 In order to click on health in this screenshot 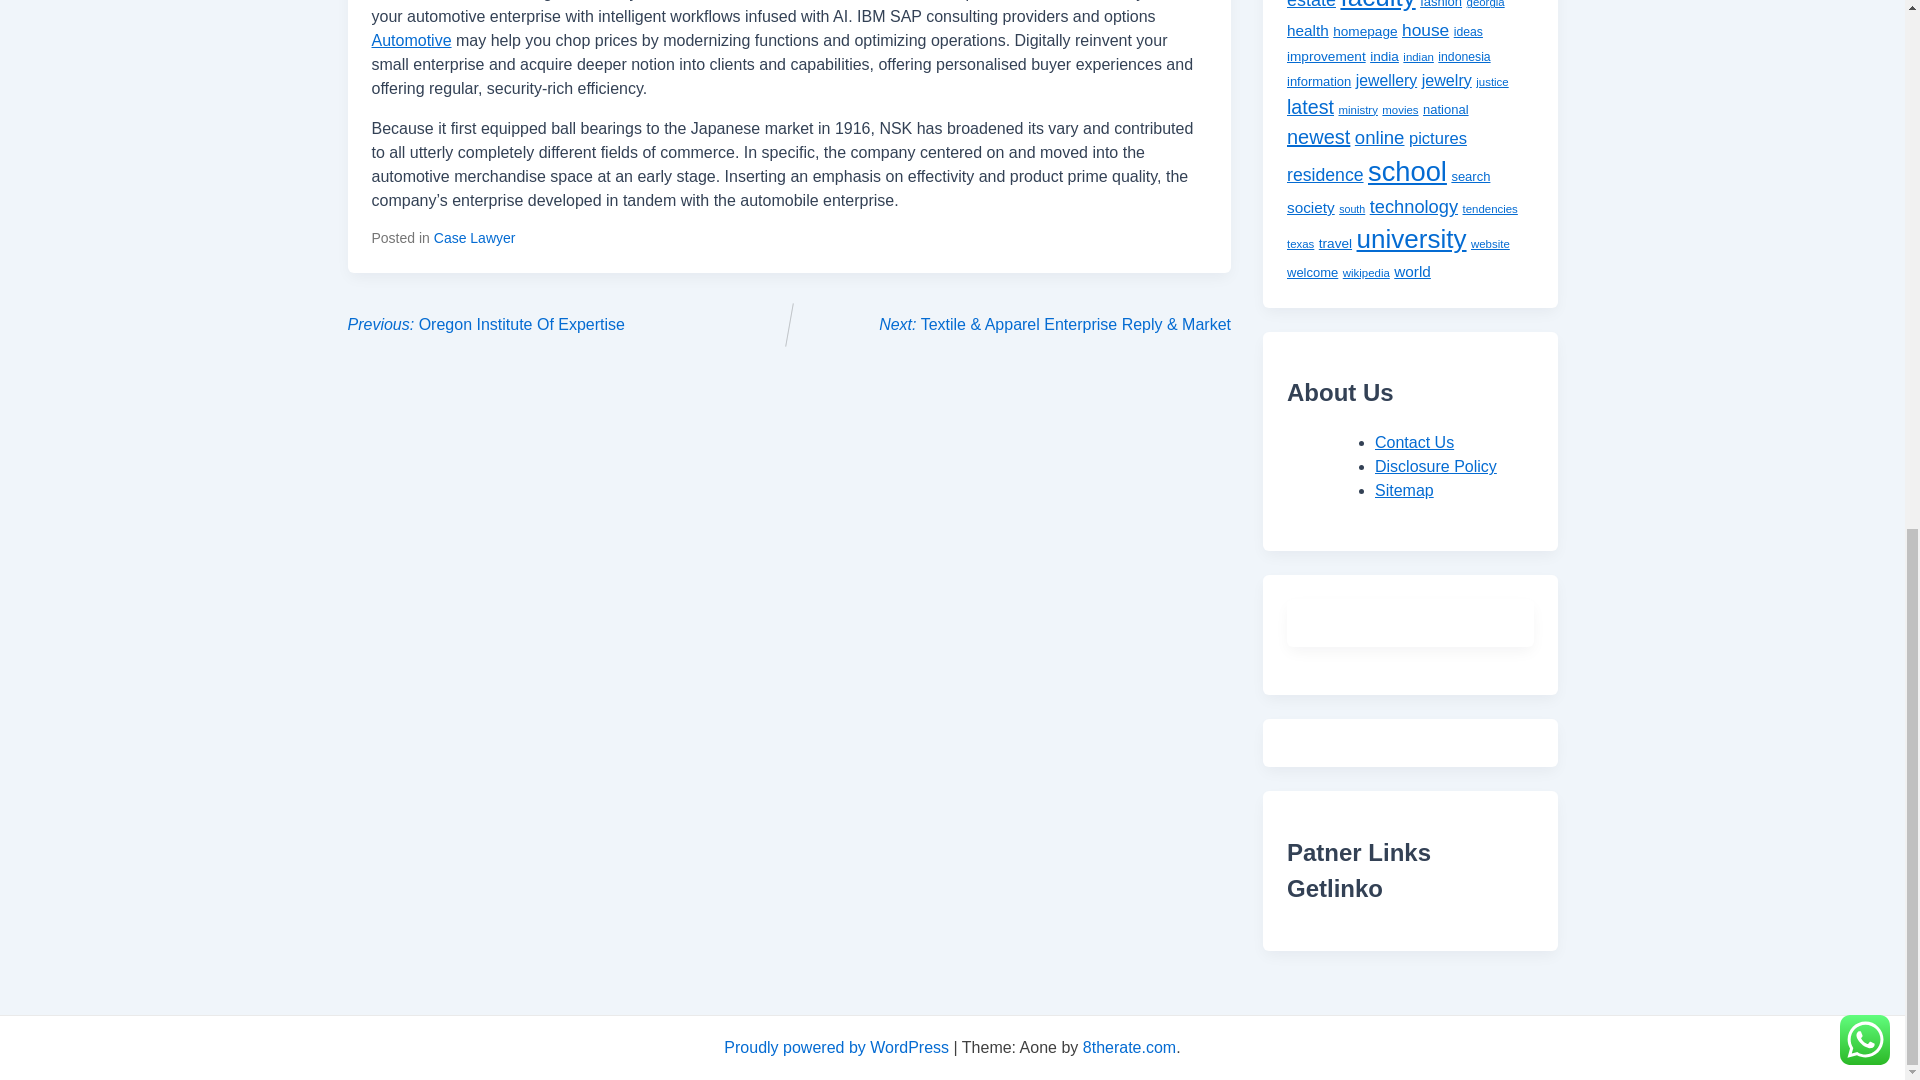, I will do `click(1307, 30)`.